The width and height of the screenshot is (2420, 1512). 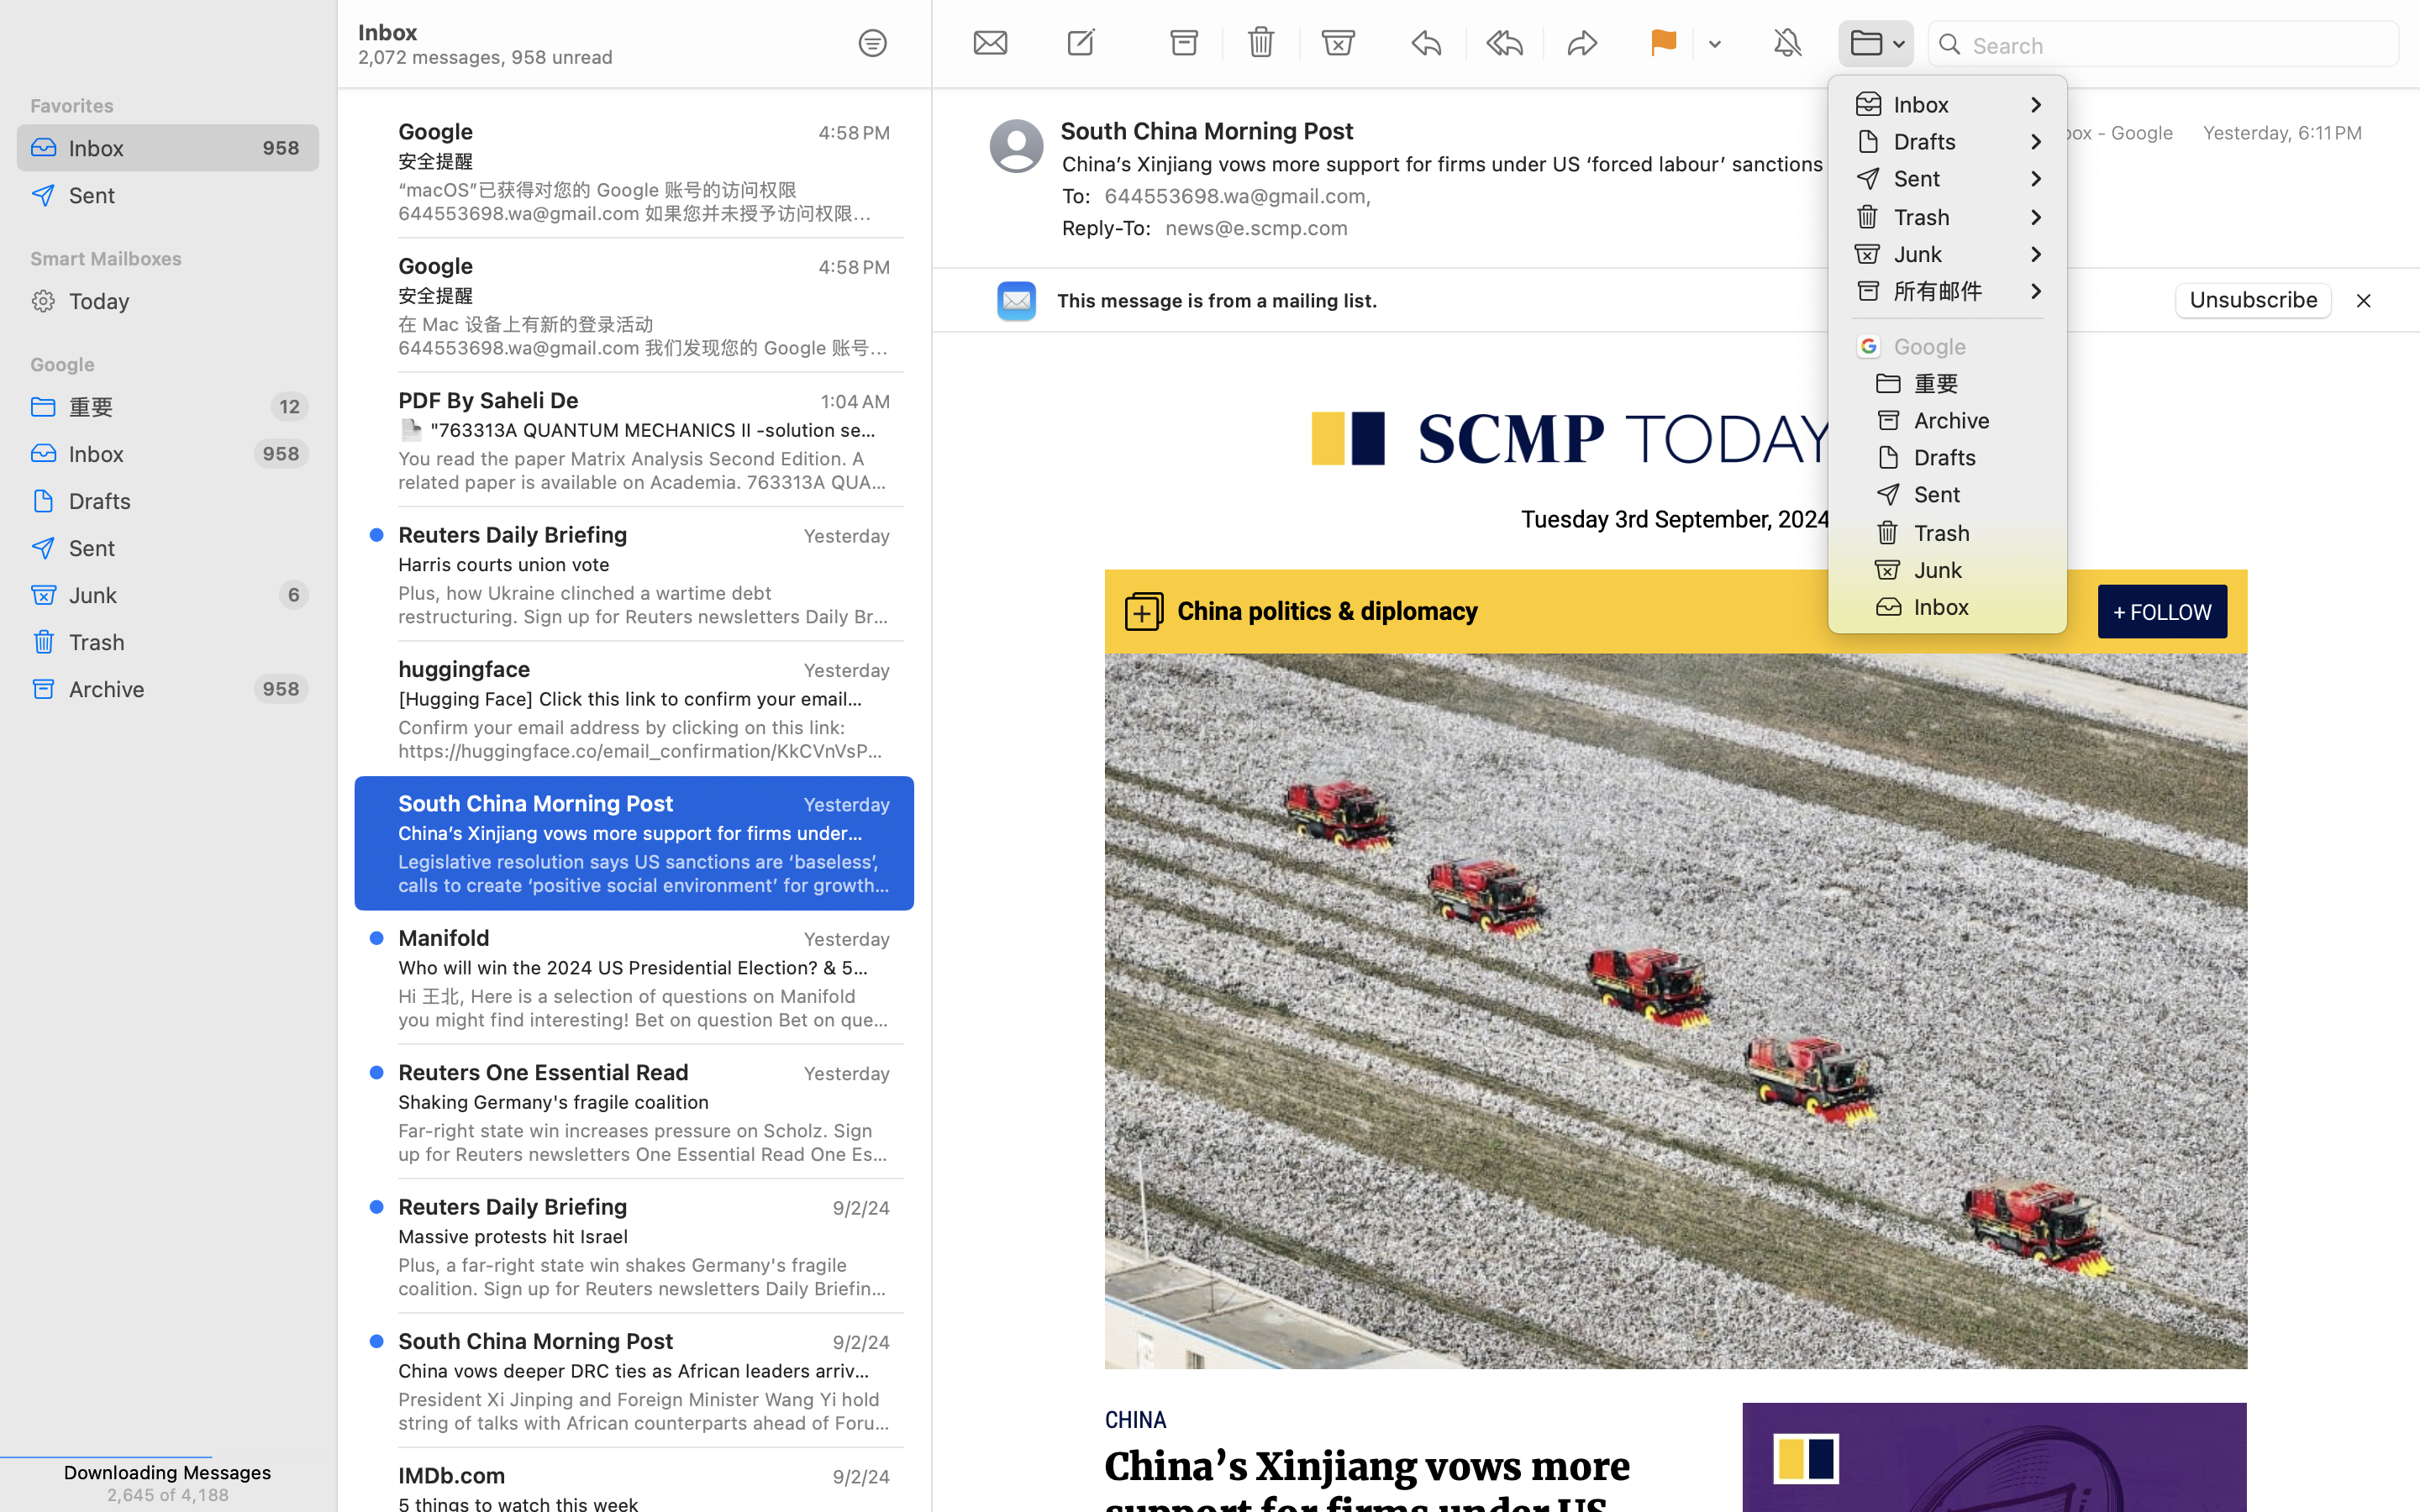 I want to click on 在 Mac 设备上有新的登录活动 644553698.wa@gmail.com 我们发现您的 Google 账号在一部 Mac 设备上有新的登录活动。如果这是您本人的操作，那么您无需采取任何行动。如果这不是您本人的操作，我们会帮助您保护您的账号。 查看活动 您也可以访问以下网址查看安全性活动： https://myaccount.google.com/notifications 我们向您发送这封电子邮件，目的是让您了解关于您的 Google 账号和服务的重大变化。 © 2024 Google LLC, 1600 Amphitheatre Parkway, Mountain View, CA 94043, USA, so click(x=644, y=336).